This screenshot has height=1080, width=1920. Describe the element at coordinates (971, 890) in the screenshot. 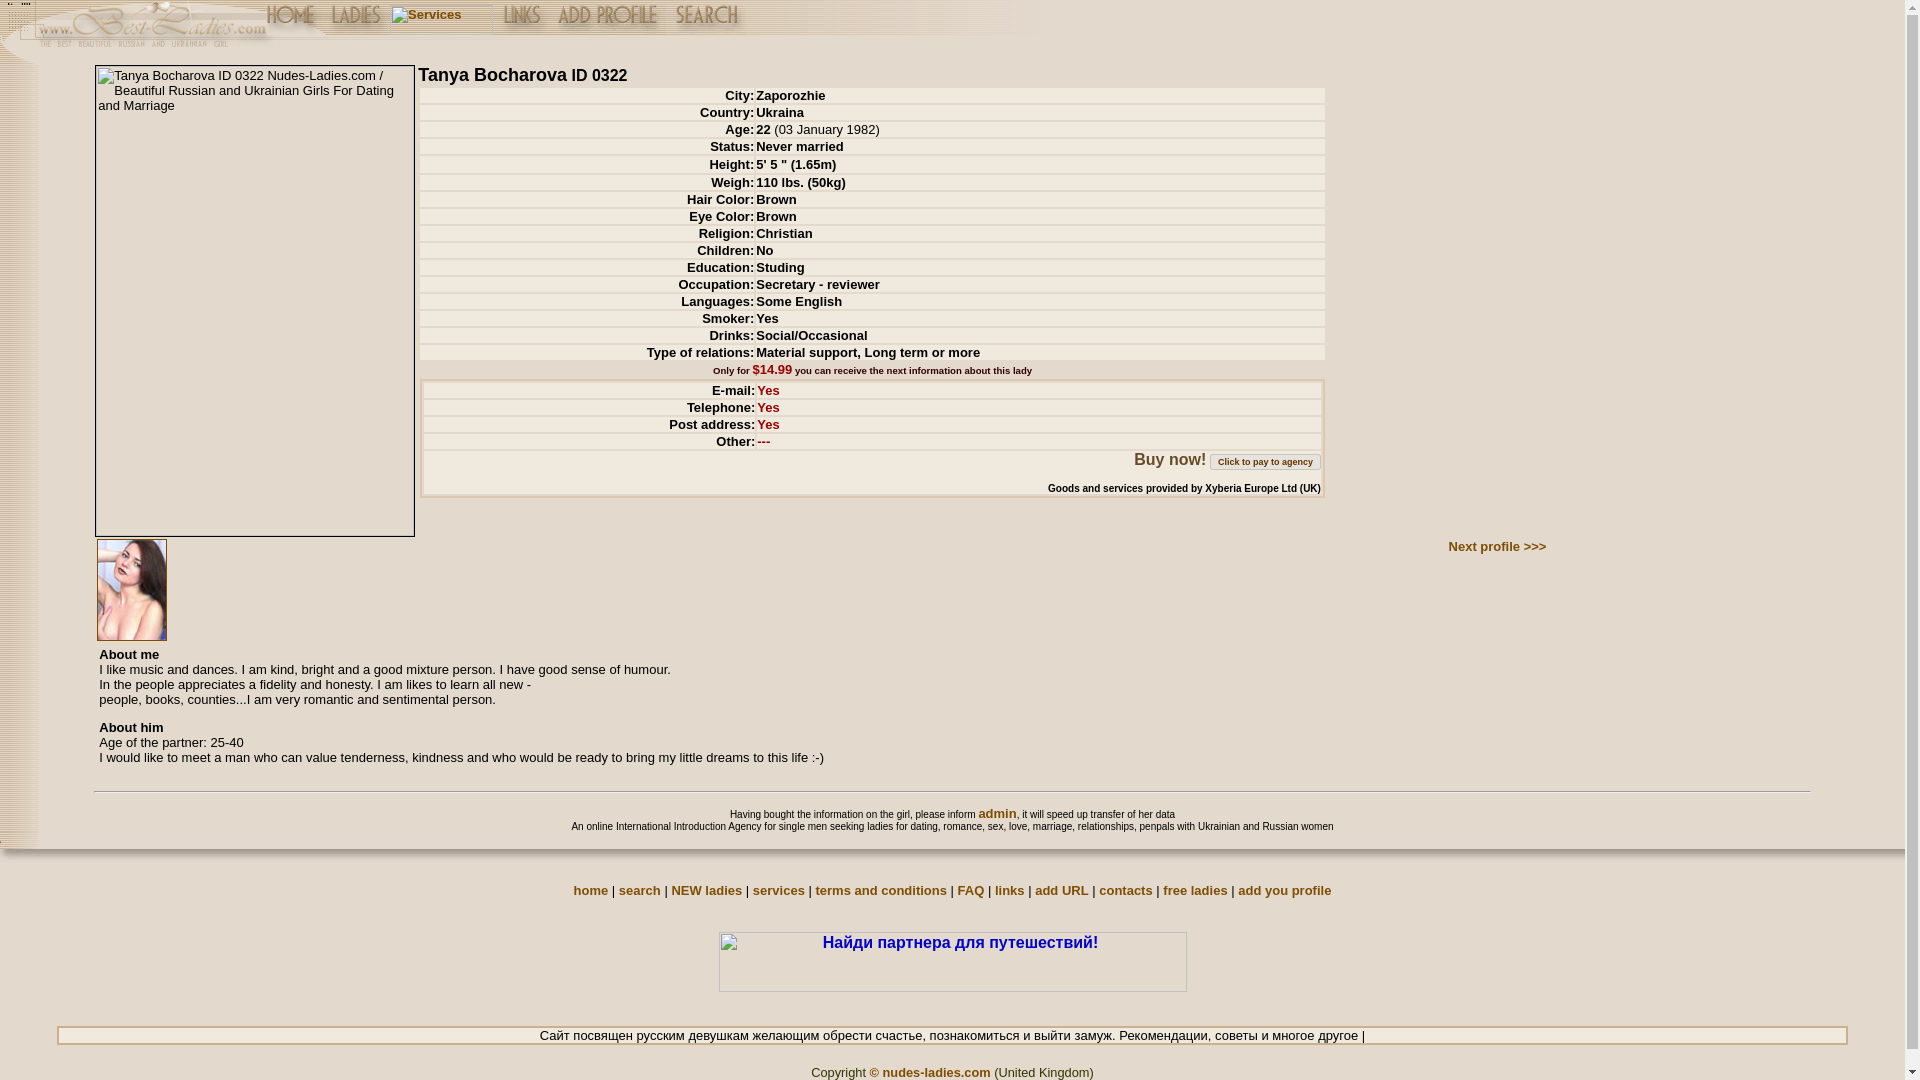

I see `Frequently Asked Questions` at that location.